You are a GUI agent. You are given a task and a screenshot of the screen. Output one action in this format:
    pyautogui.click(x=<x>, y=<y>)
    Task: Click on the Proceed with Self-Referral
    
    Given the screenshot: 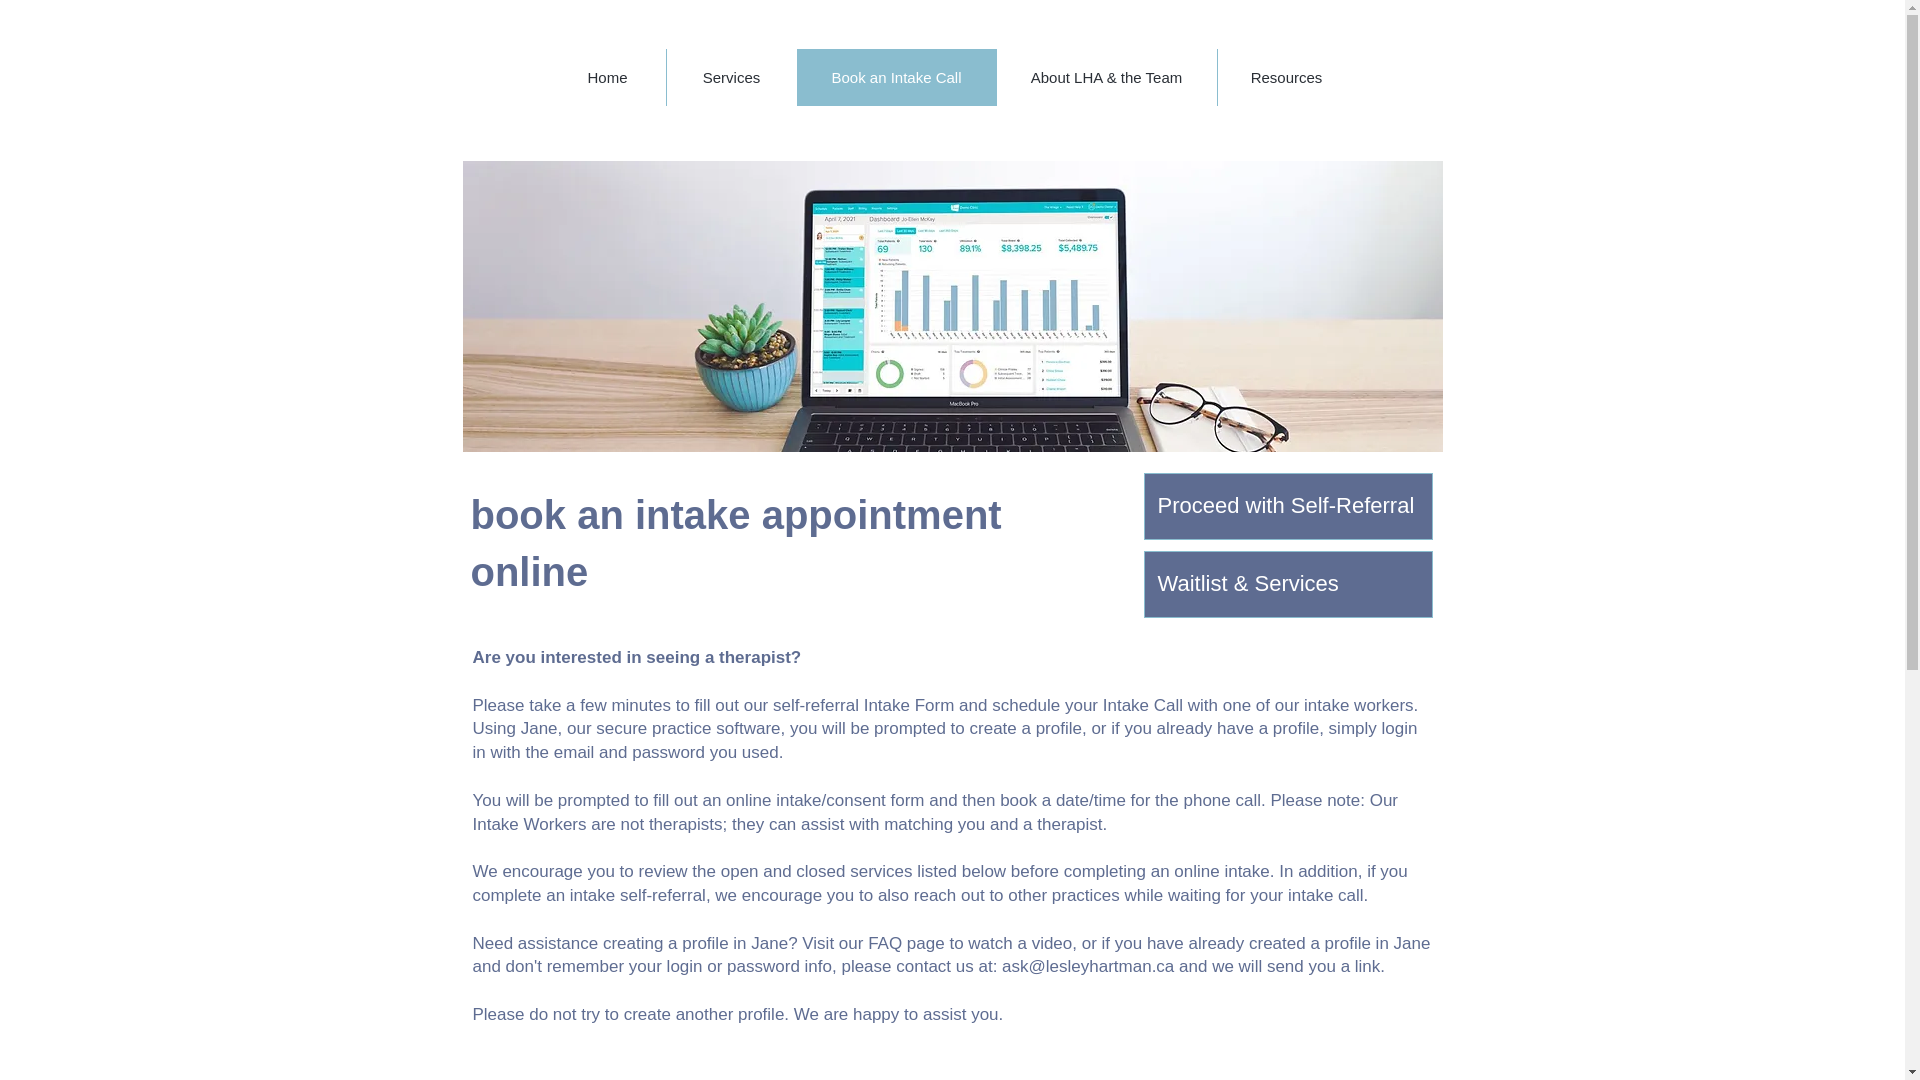 What is the action you would take?
    pyautogui.click(x=1288, y=506)
    